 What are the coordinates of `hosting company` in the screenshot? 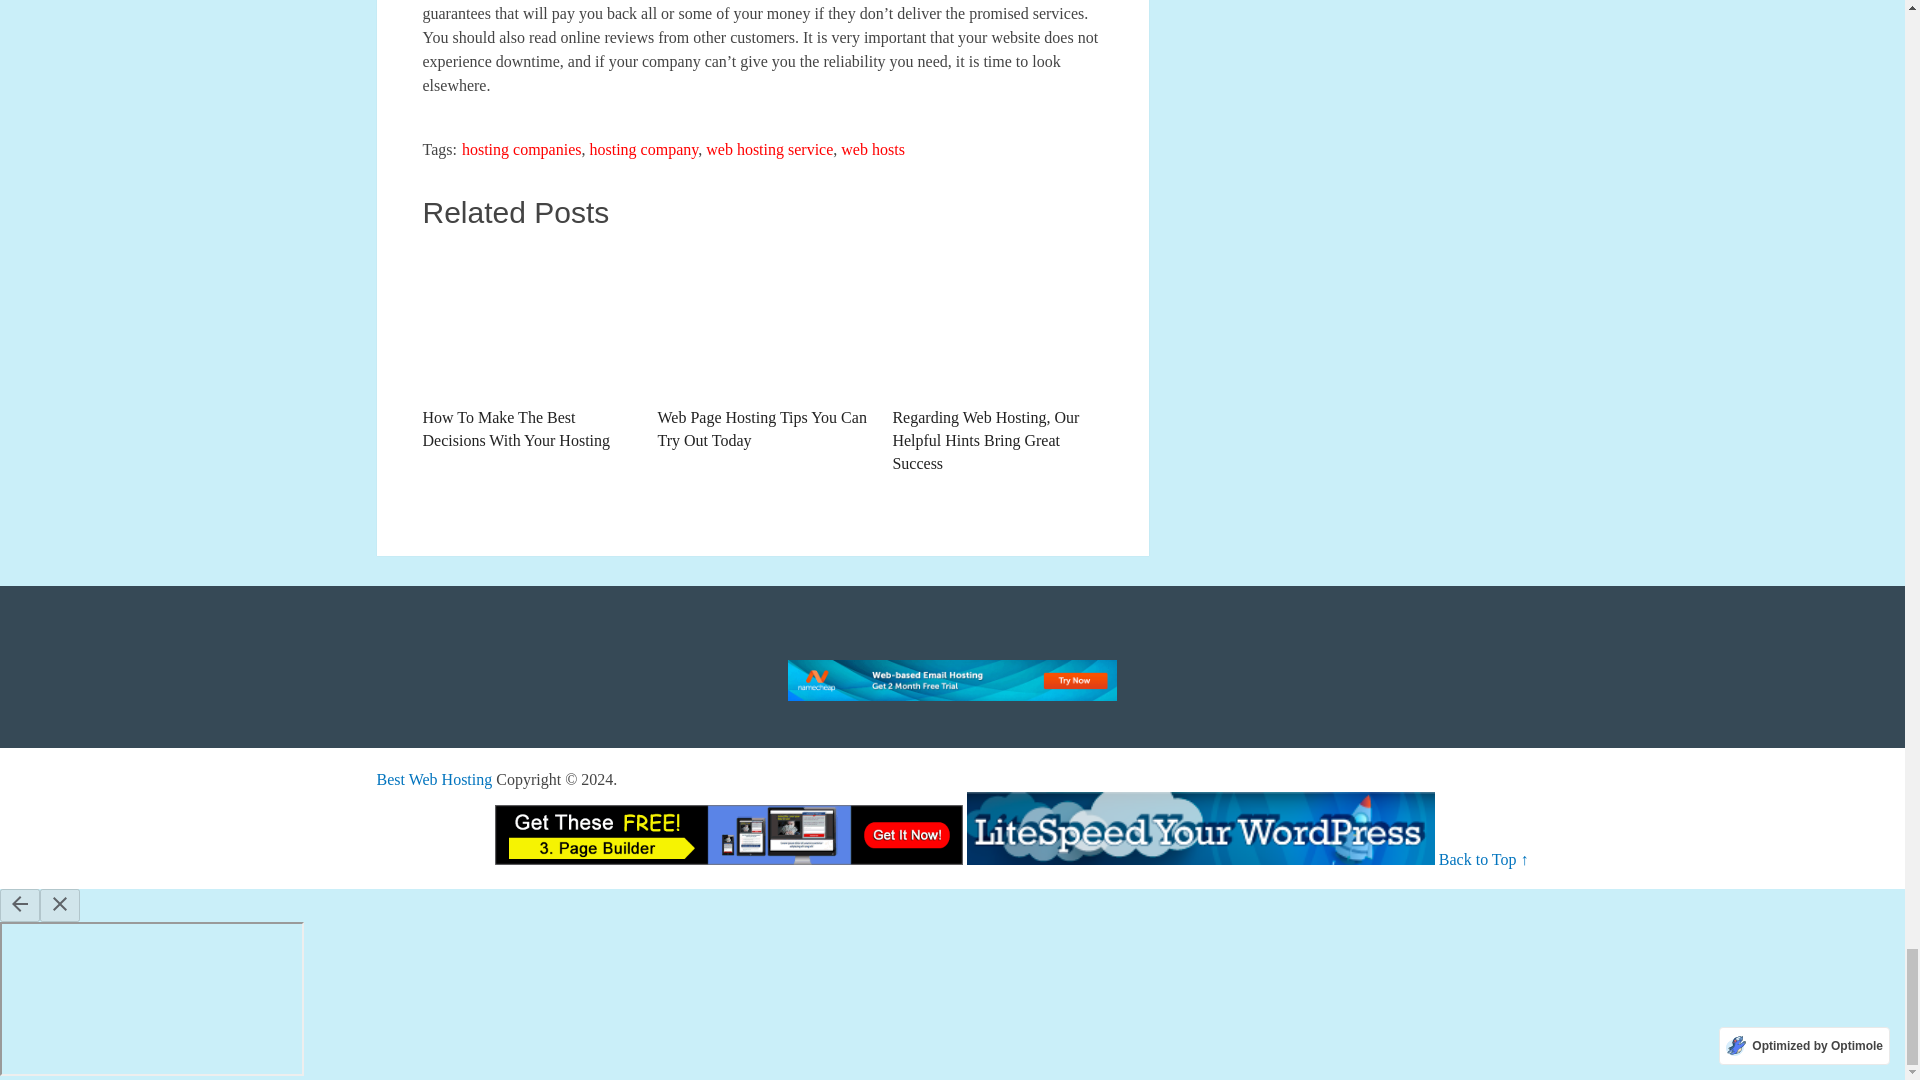 It's located at (644, 149).